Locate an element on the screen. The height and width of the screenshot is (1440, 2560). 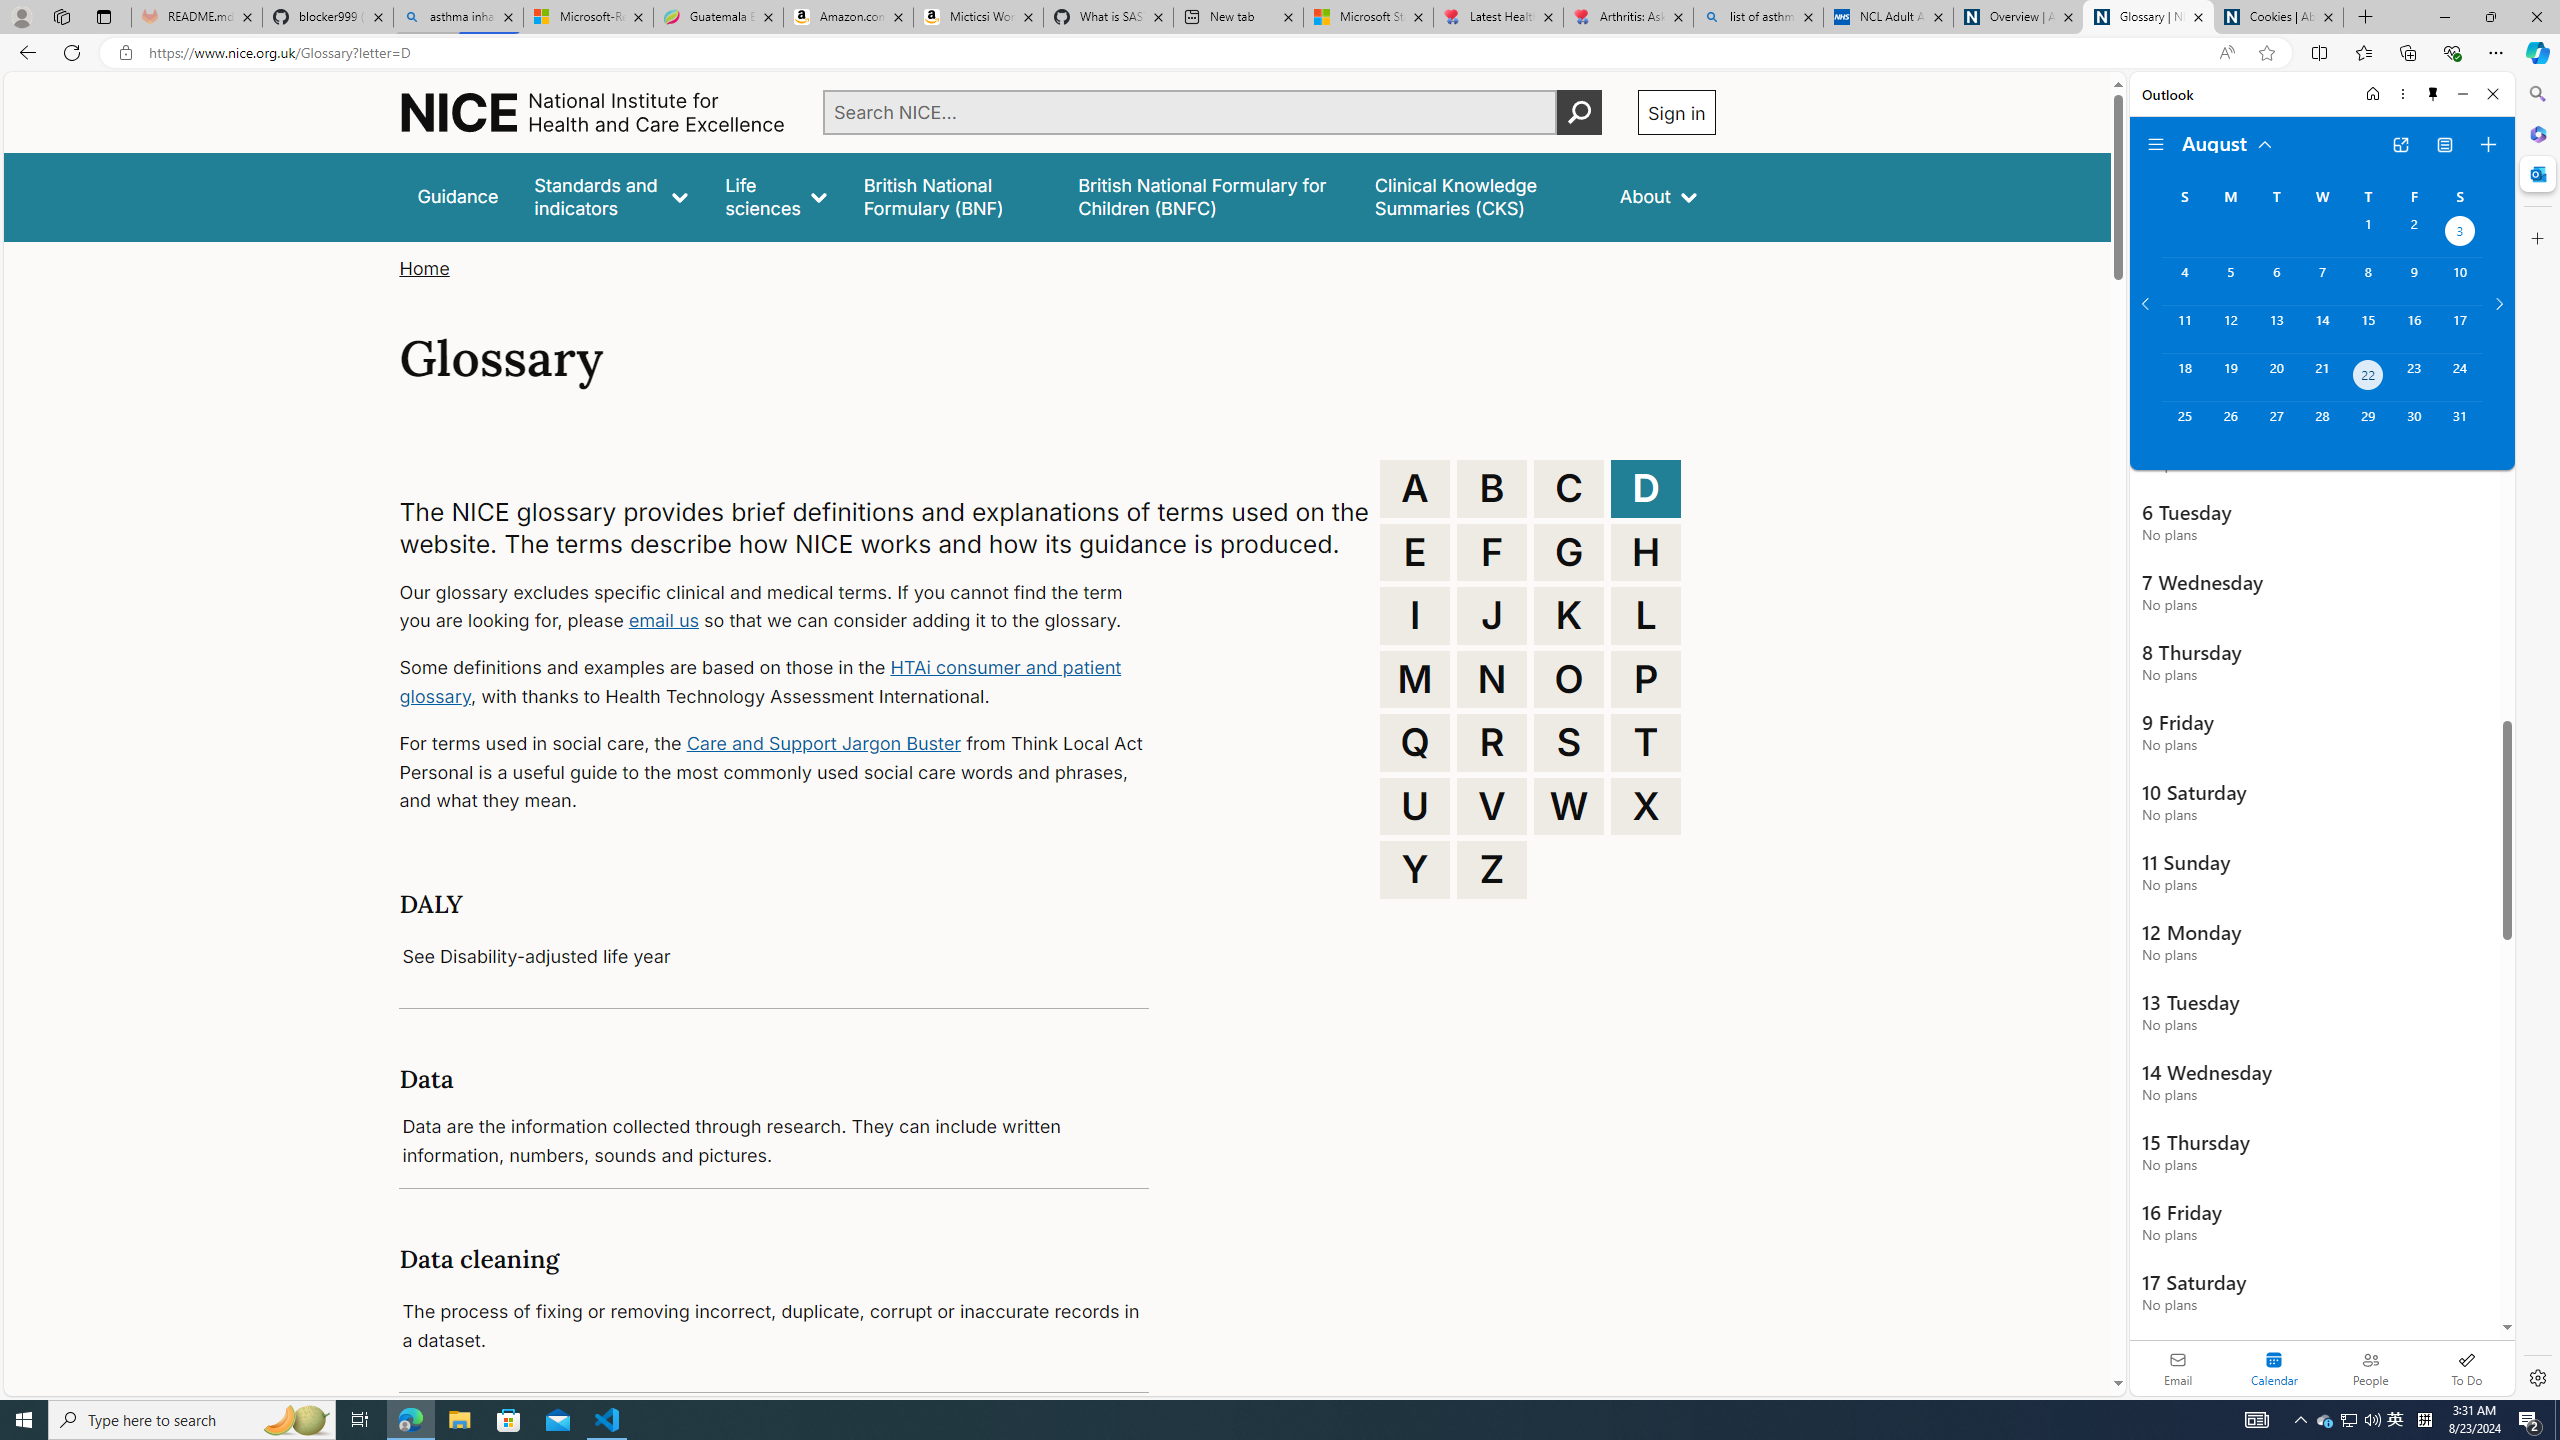
Arthritis: Ask Health Professionals is located at coordinates (1628, 17).